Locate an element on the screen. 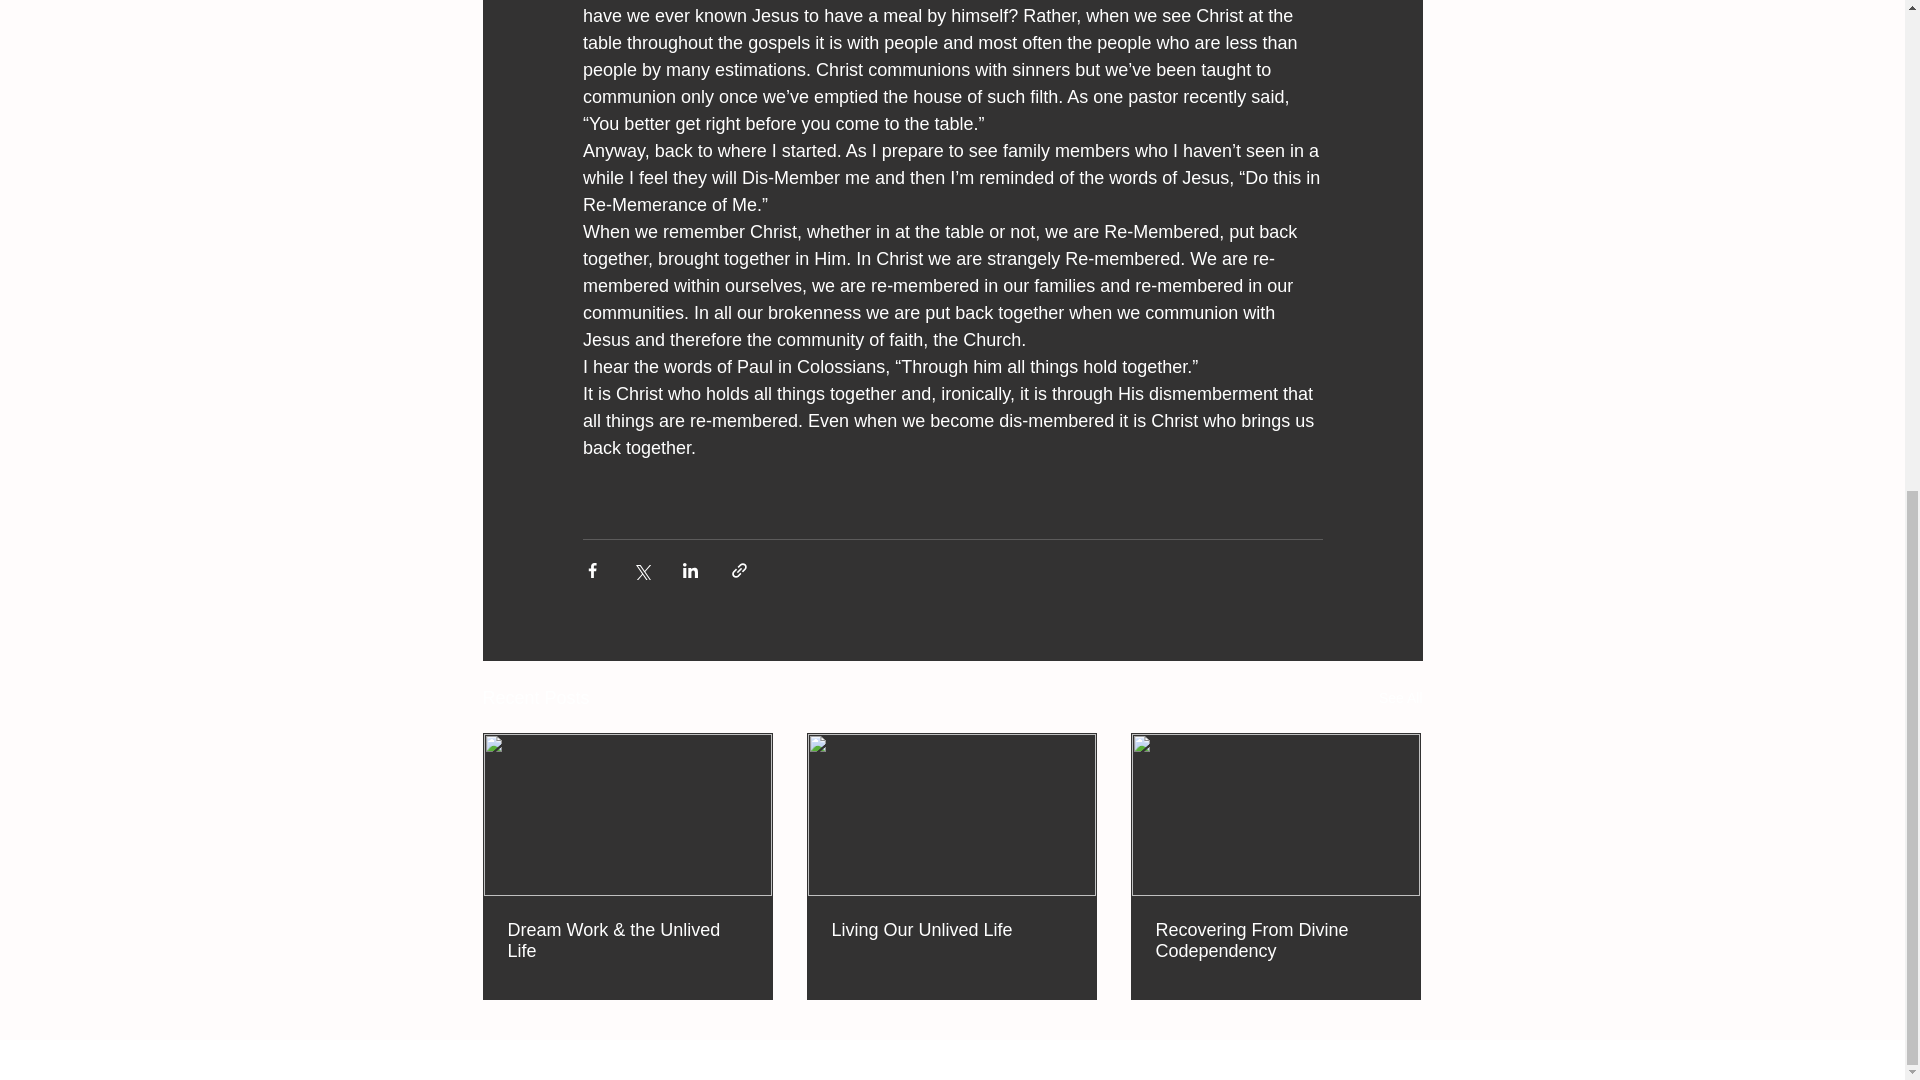 The height and width of the screenshot is (1080, 1920). See All is located at coordinates (1400, 698).